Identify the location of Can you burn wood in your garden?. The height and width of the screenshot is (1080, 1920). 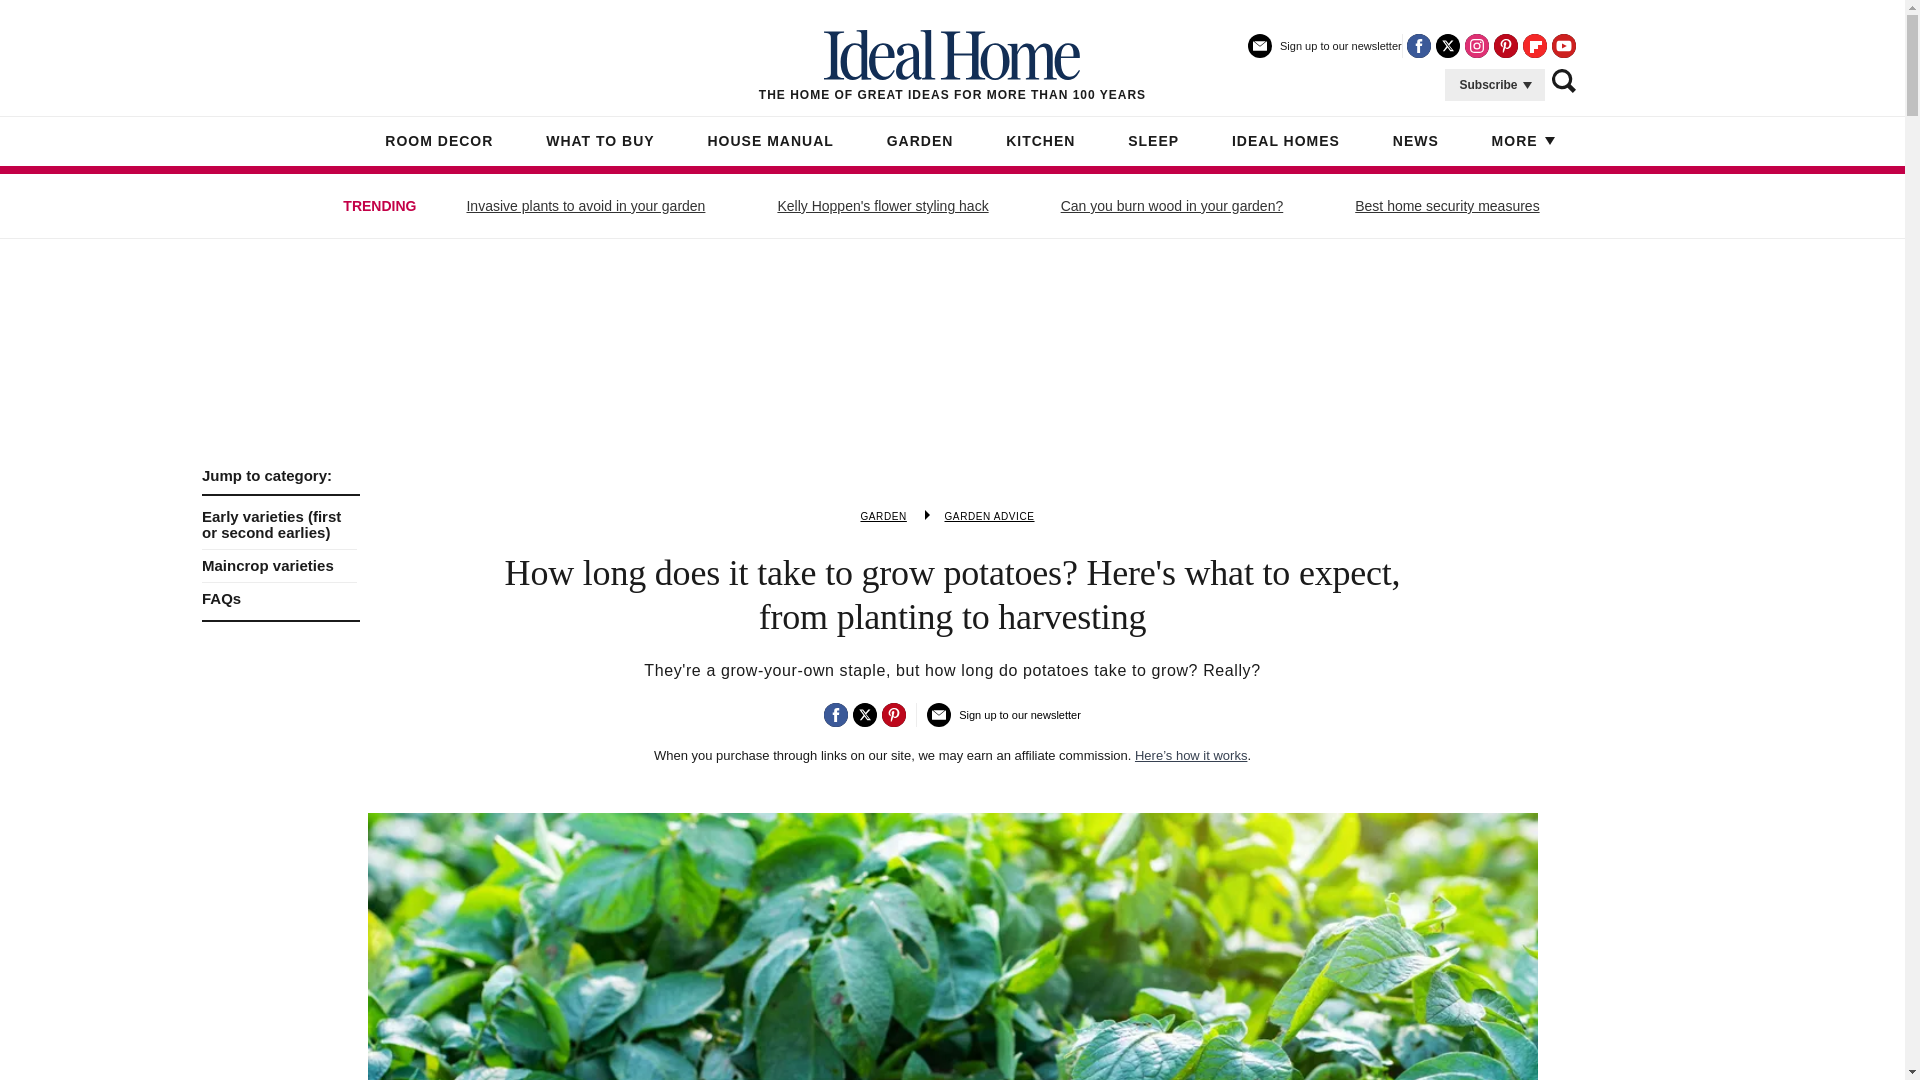
(1172, 206).